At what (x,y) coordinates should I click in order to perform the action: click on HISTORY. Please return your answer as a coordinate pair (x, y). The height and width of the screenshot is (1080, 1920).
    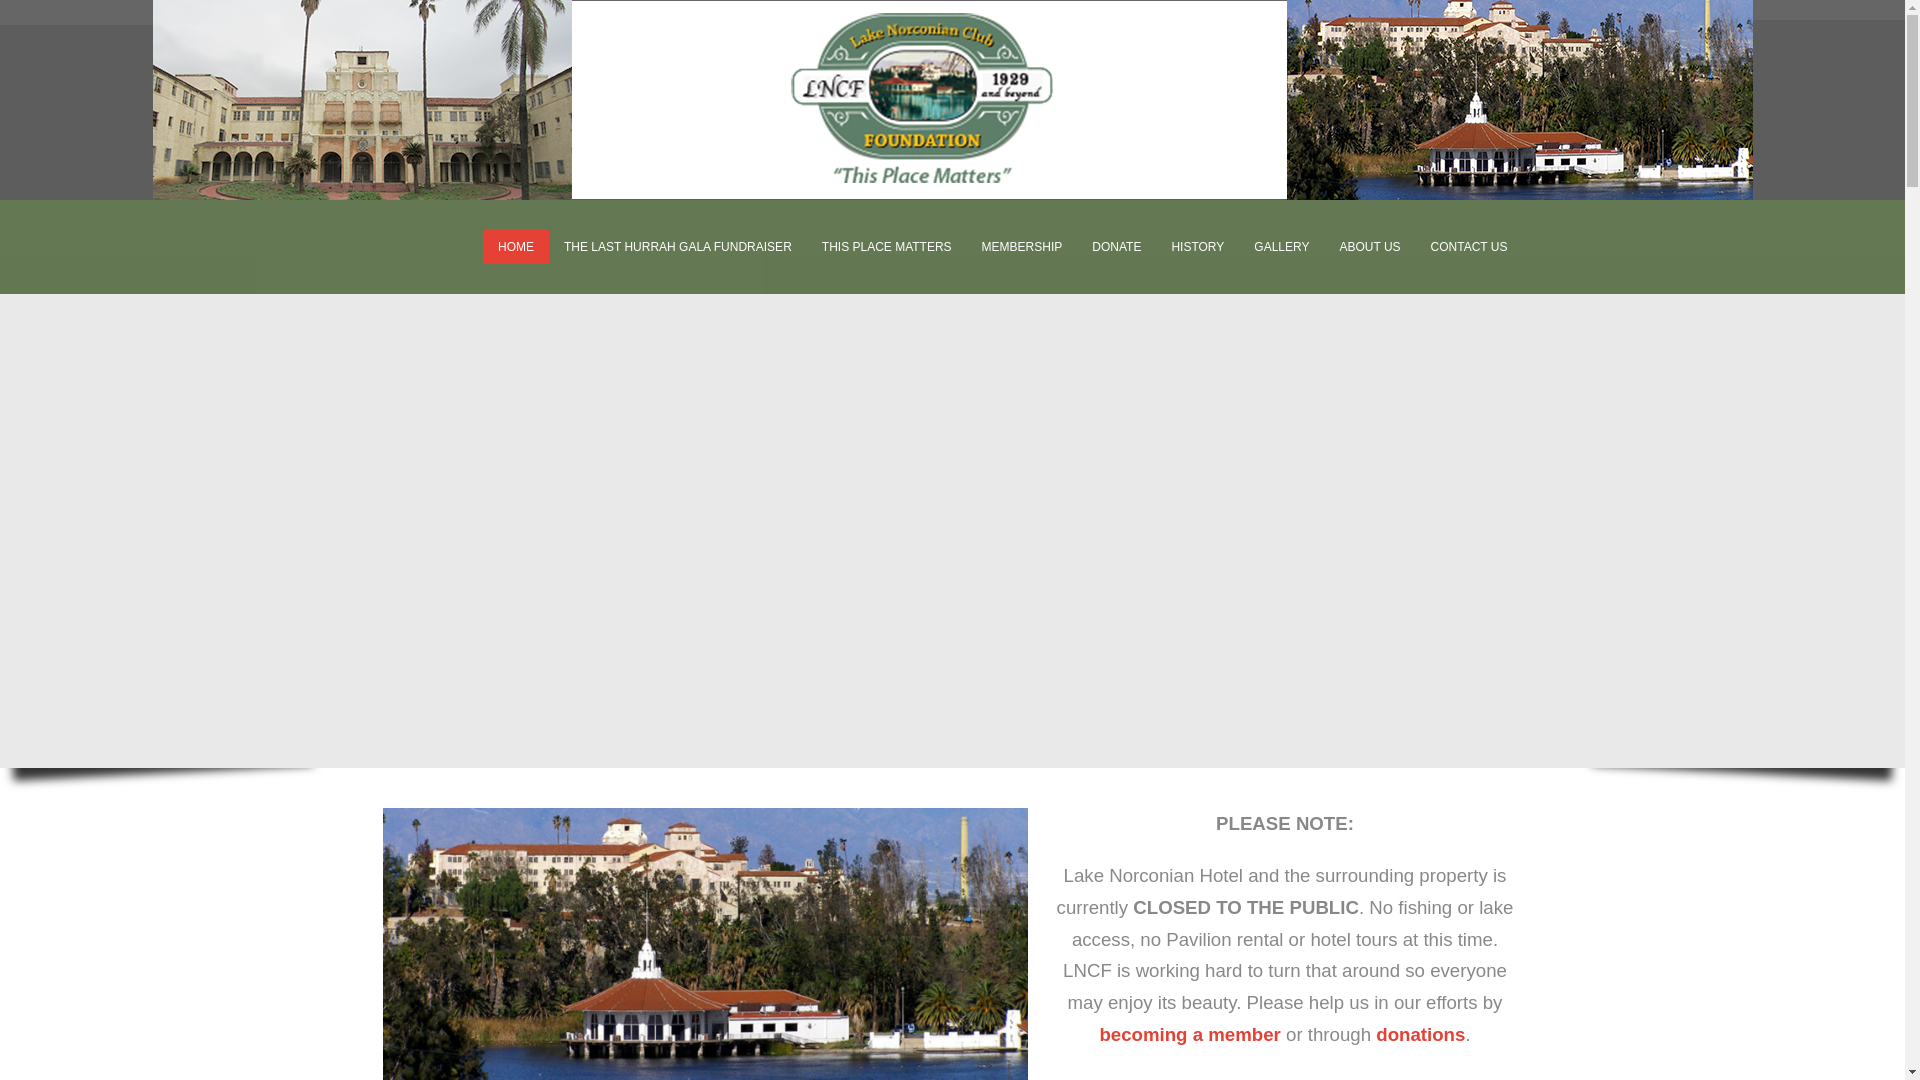
    Looking at the image, I should click on (1196, 246).